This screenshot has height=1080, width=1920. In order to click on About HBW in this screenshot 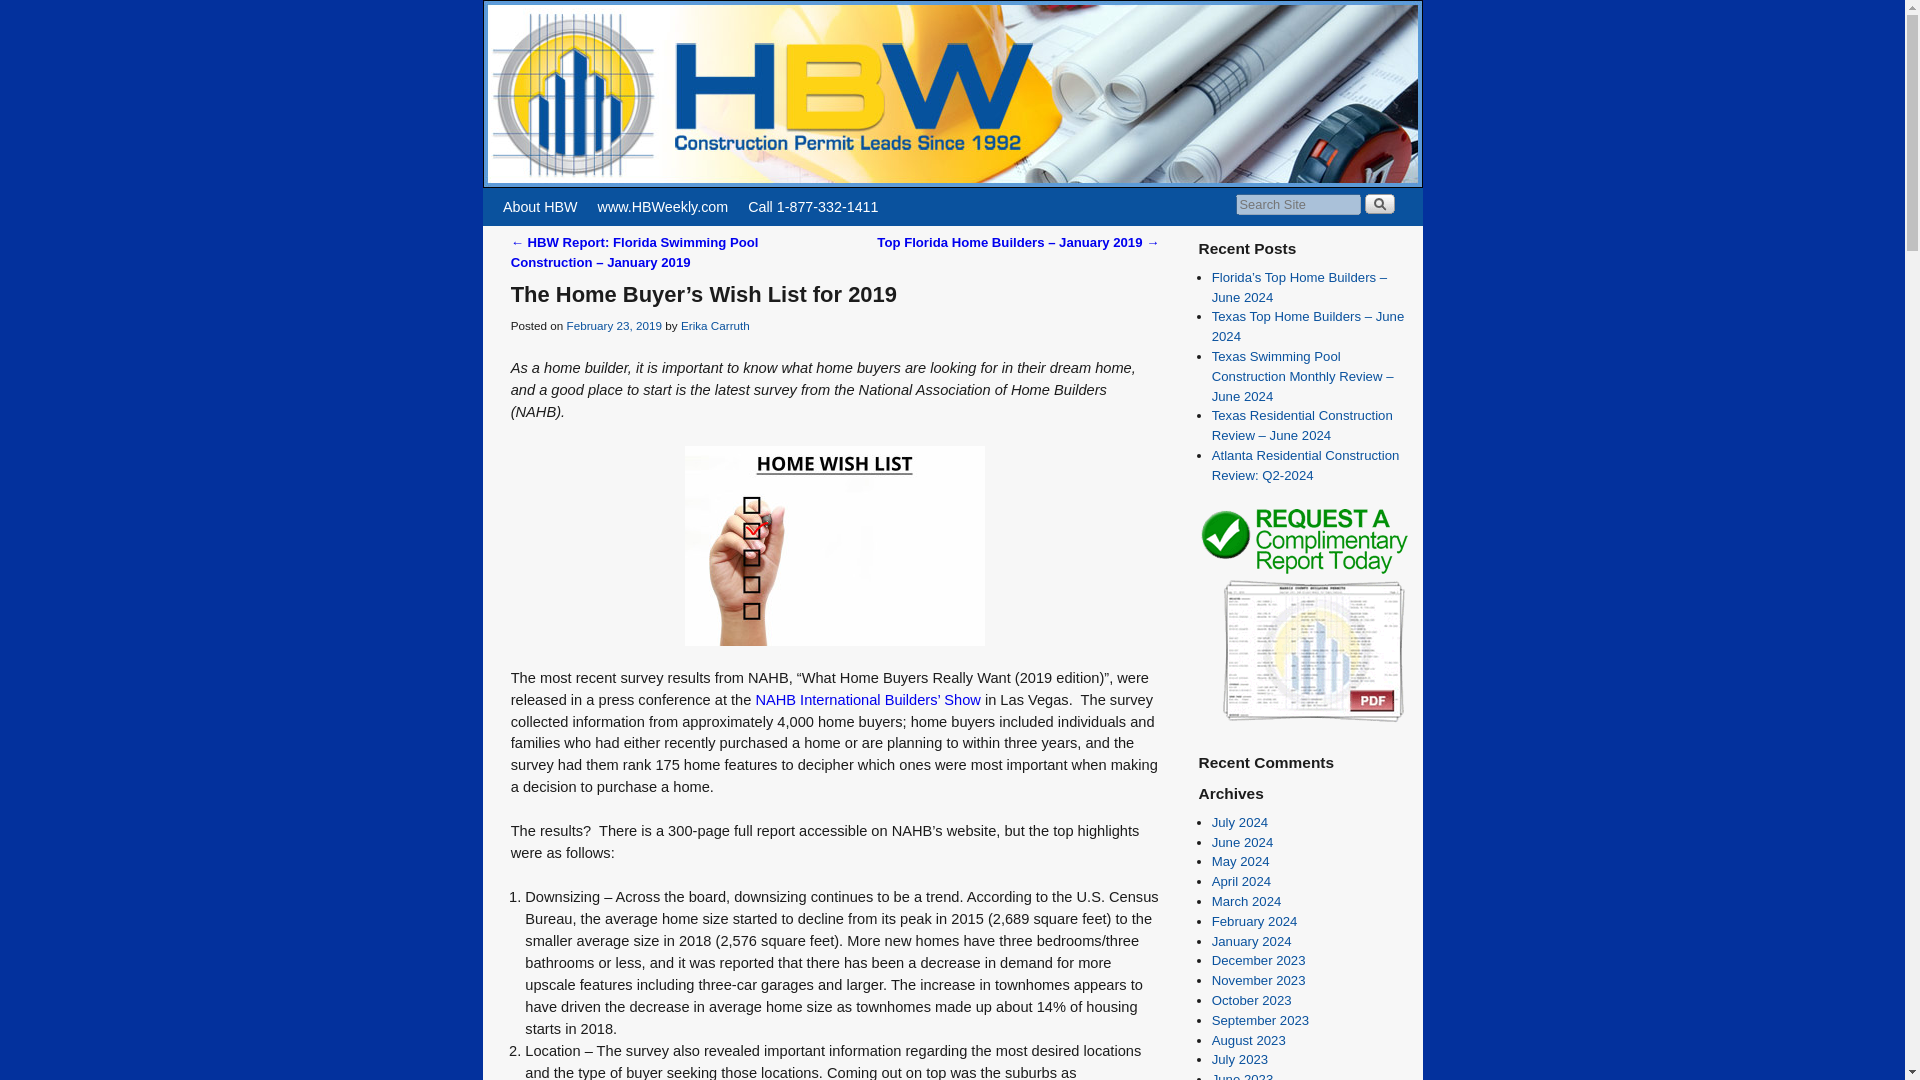, I will do `click(540, 206)`.